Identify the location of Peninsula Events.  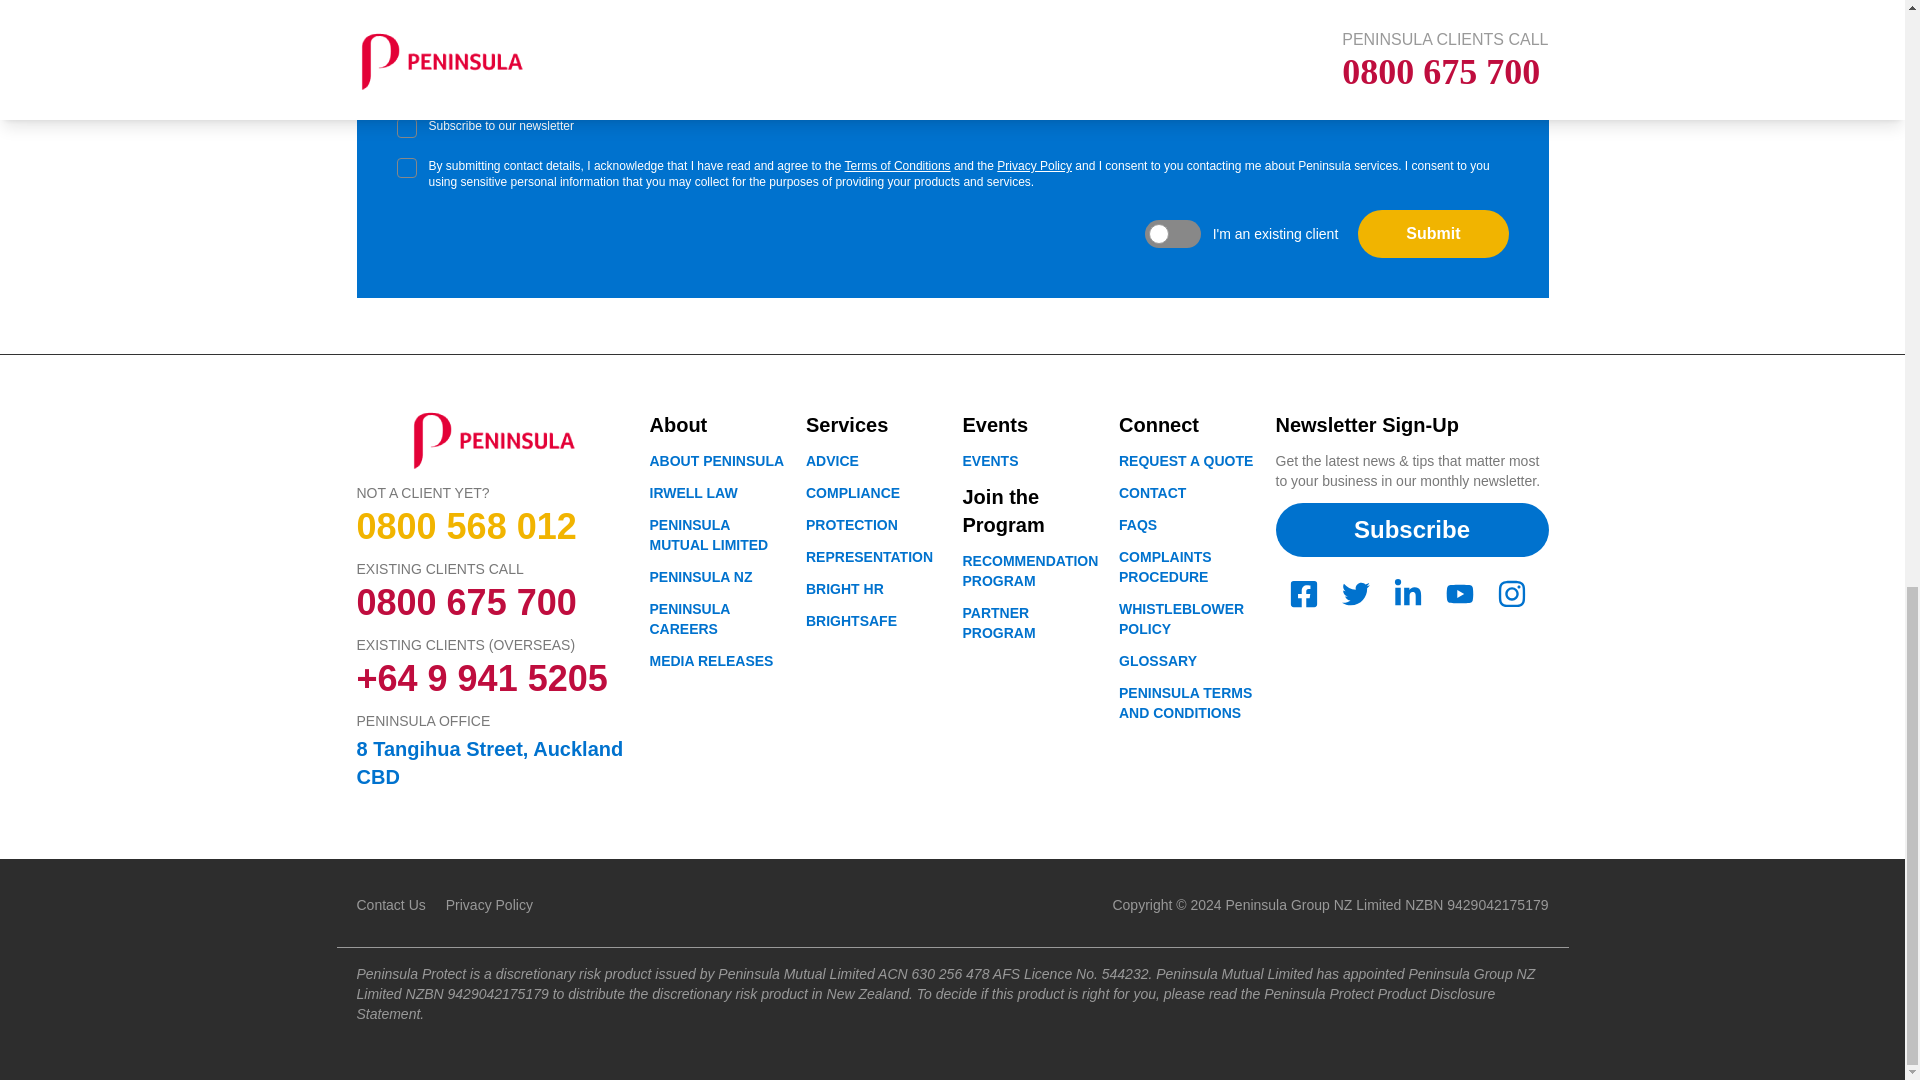
(989, 460).